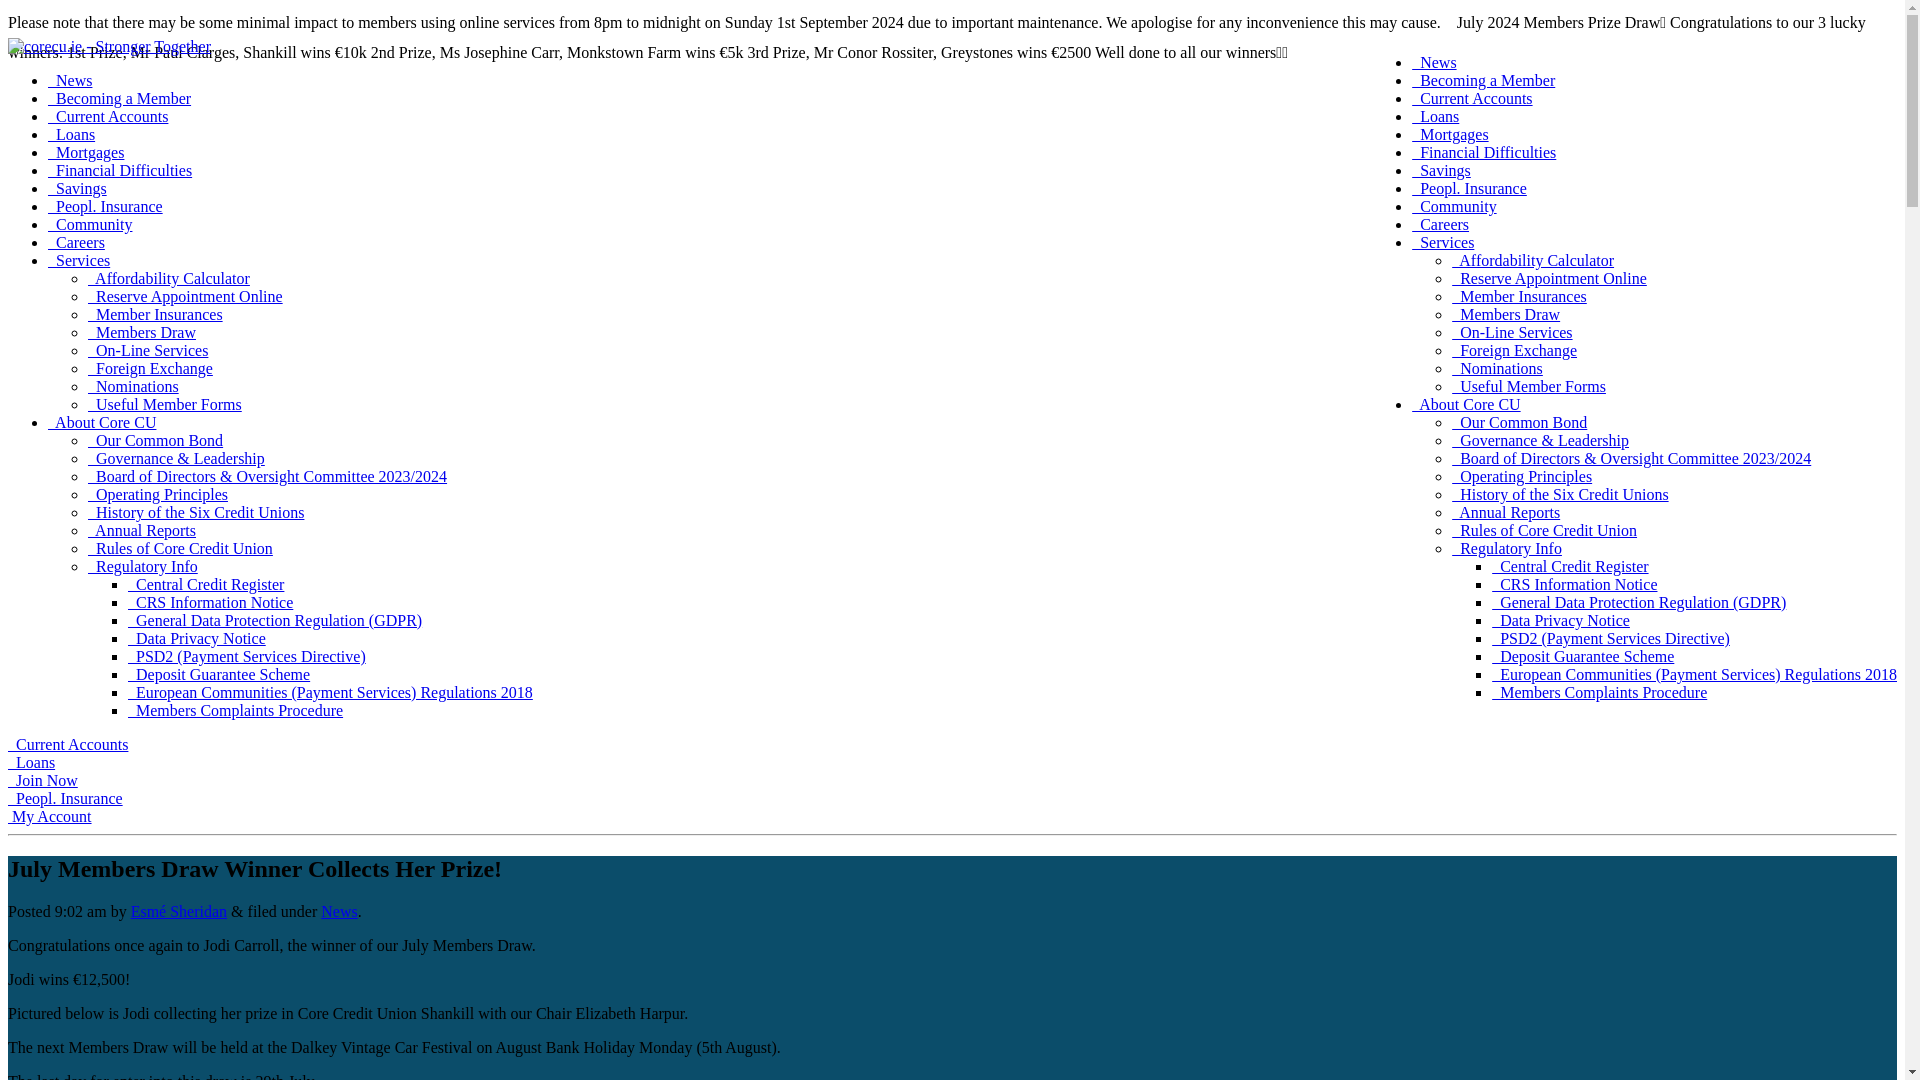  Describe the element at coordinates (1514, 350) in the screenshot. I see `  Foreign Exchange` at that location.